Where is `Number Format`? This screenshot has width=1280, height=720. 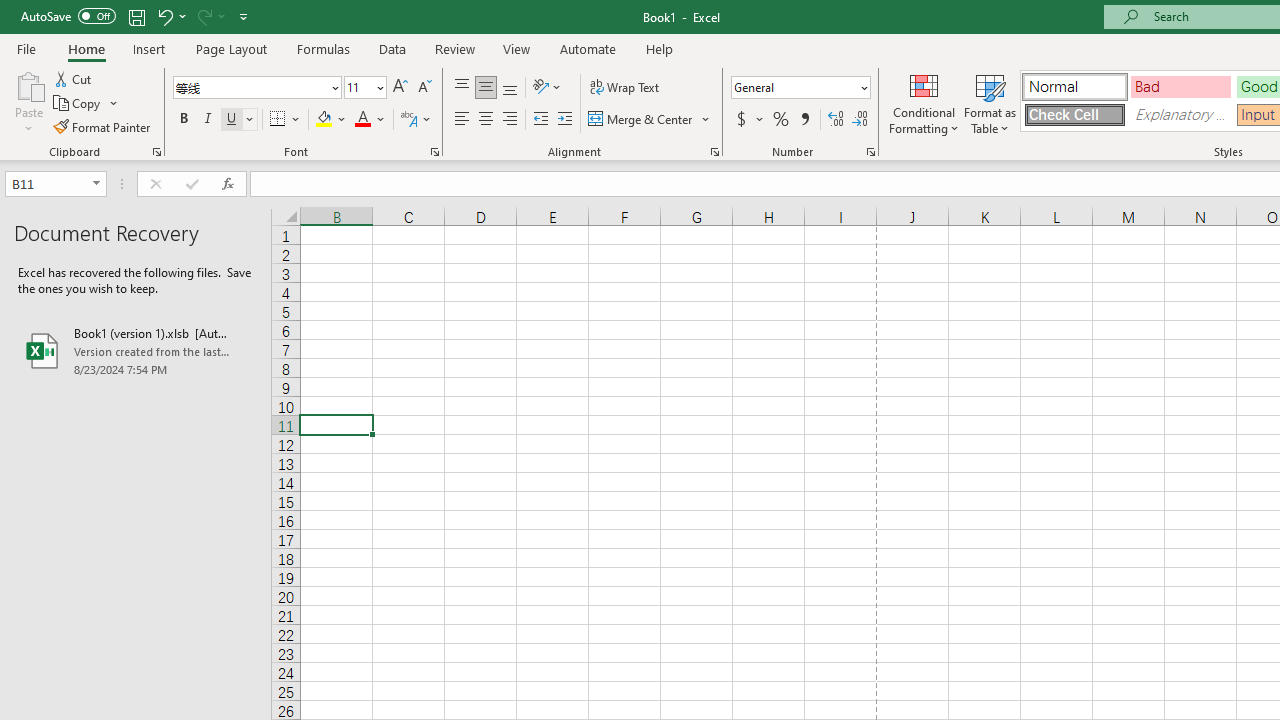 Number Format is located at coordinates (800, 88).